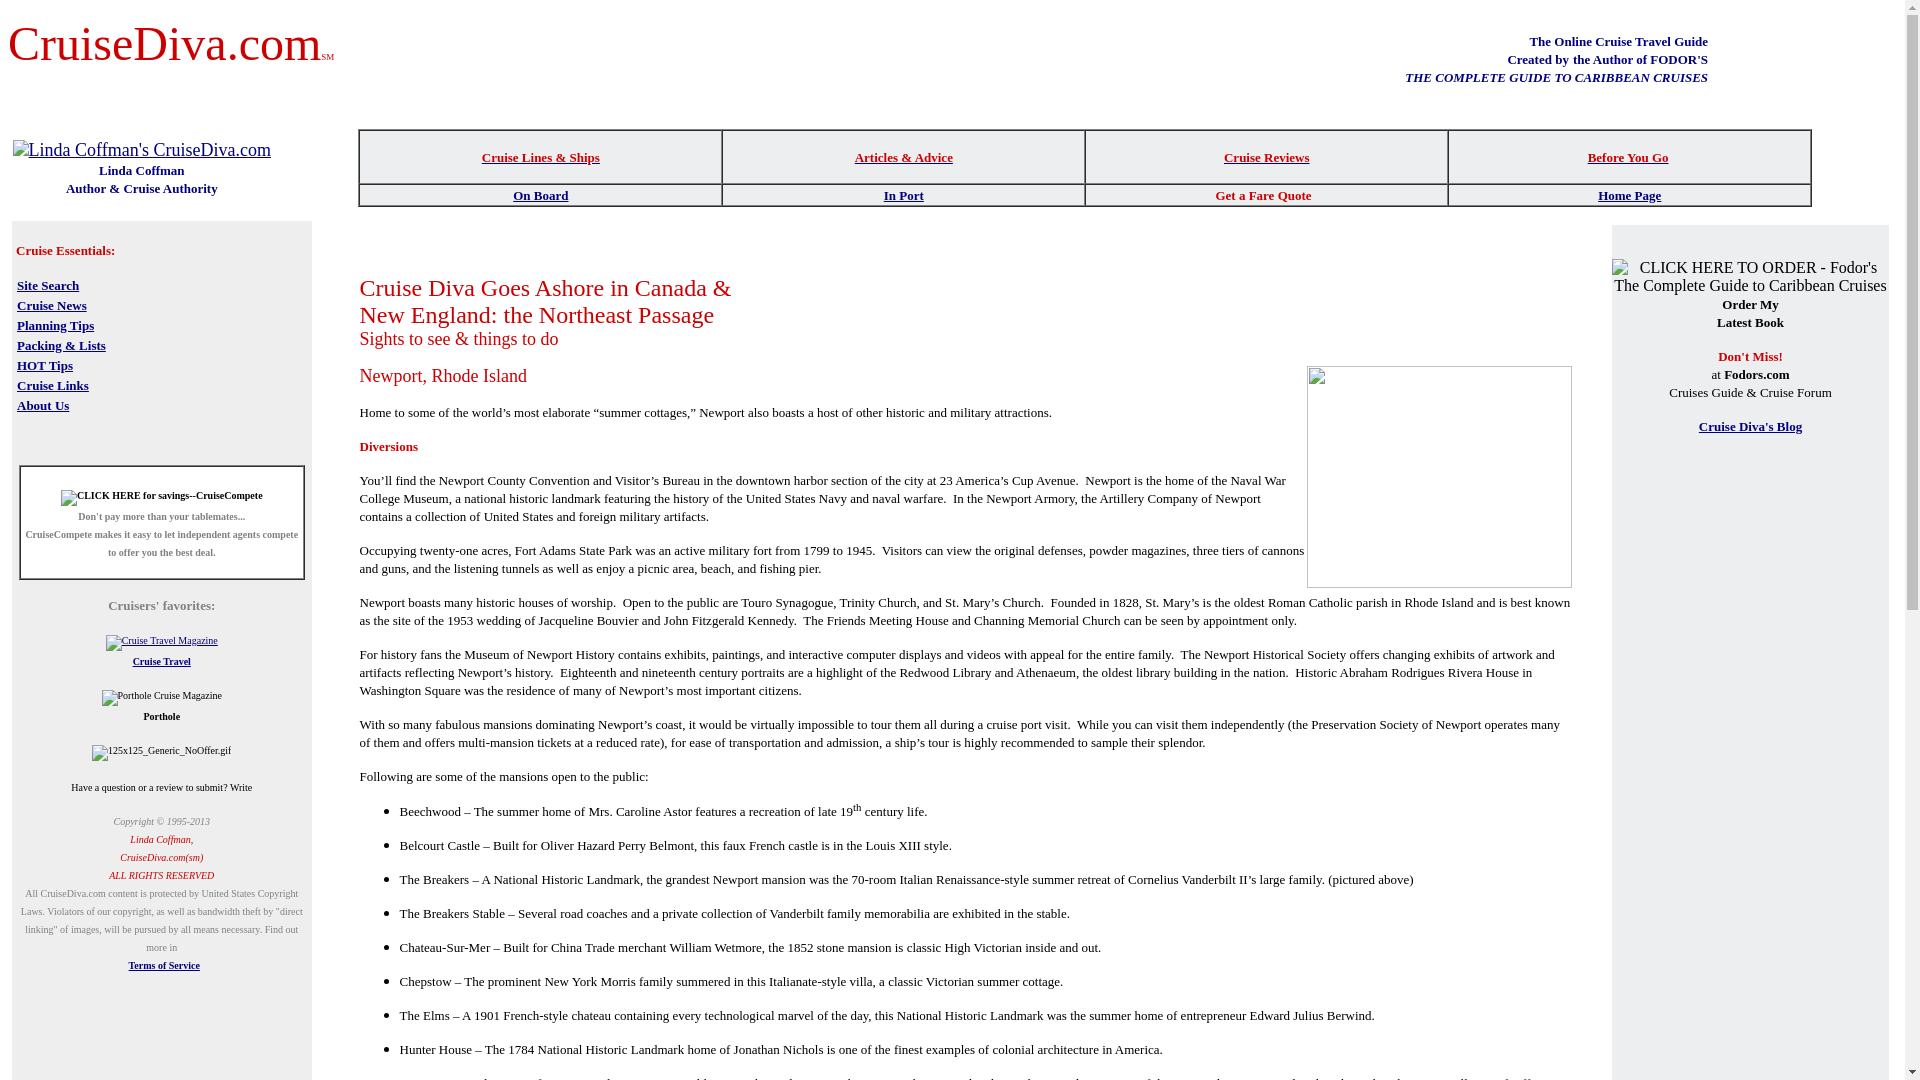 This screenshot has width=1920, height=1080. Describe the element at coordinates (43, 404) in the screenshot. I see `About Us` at that location.